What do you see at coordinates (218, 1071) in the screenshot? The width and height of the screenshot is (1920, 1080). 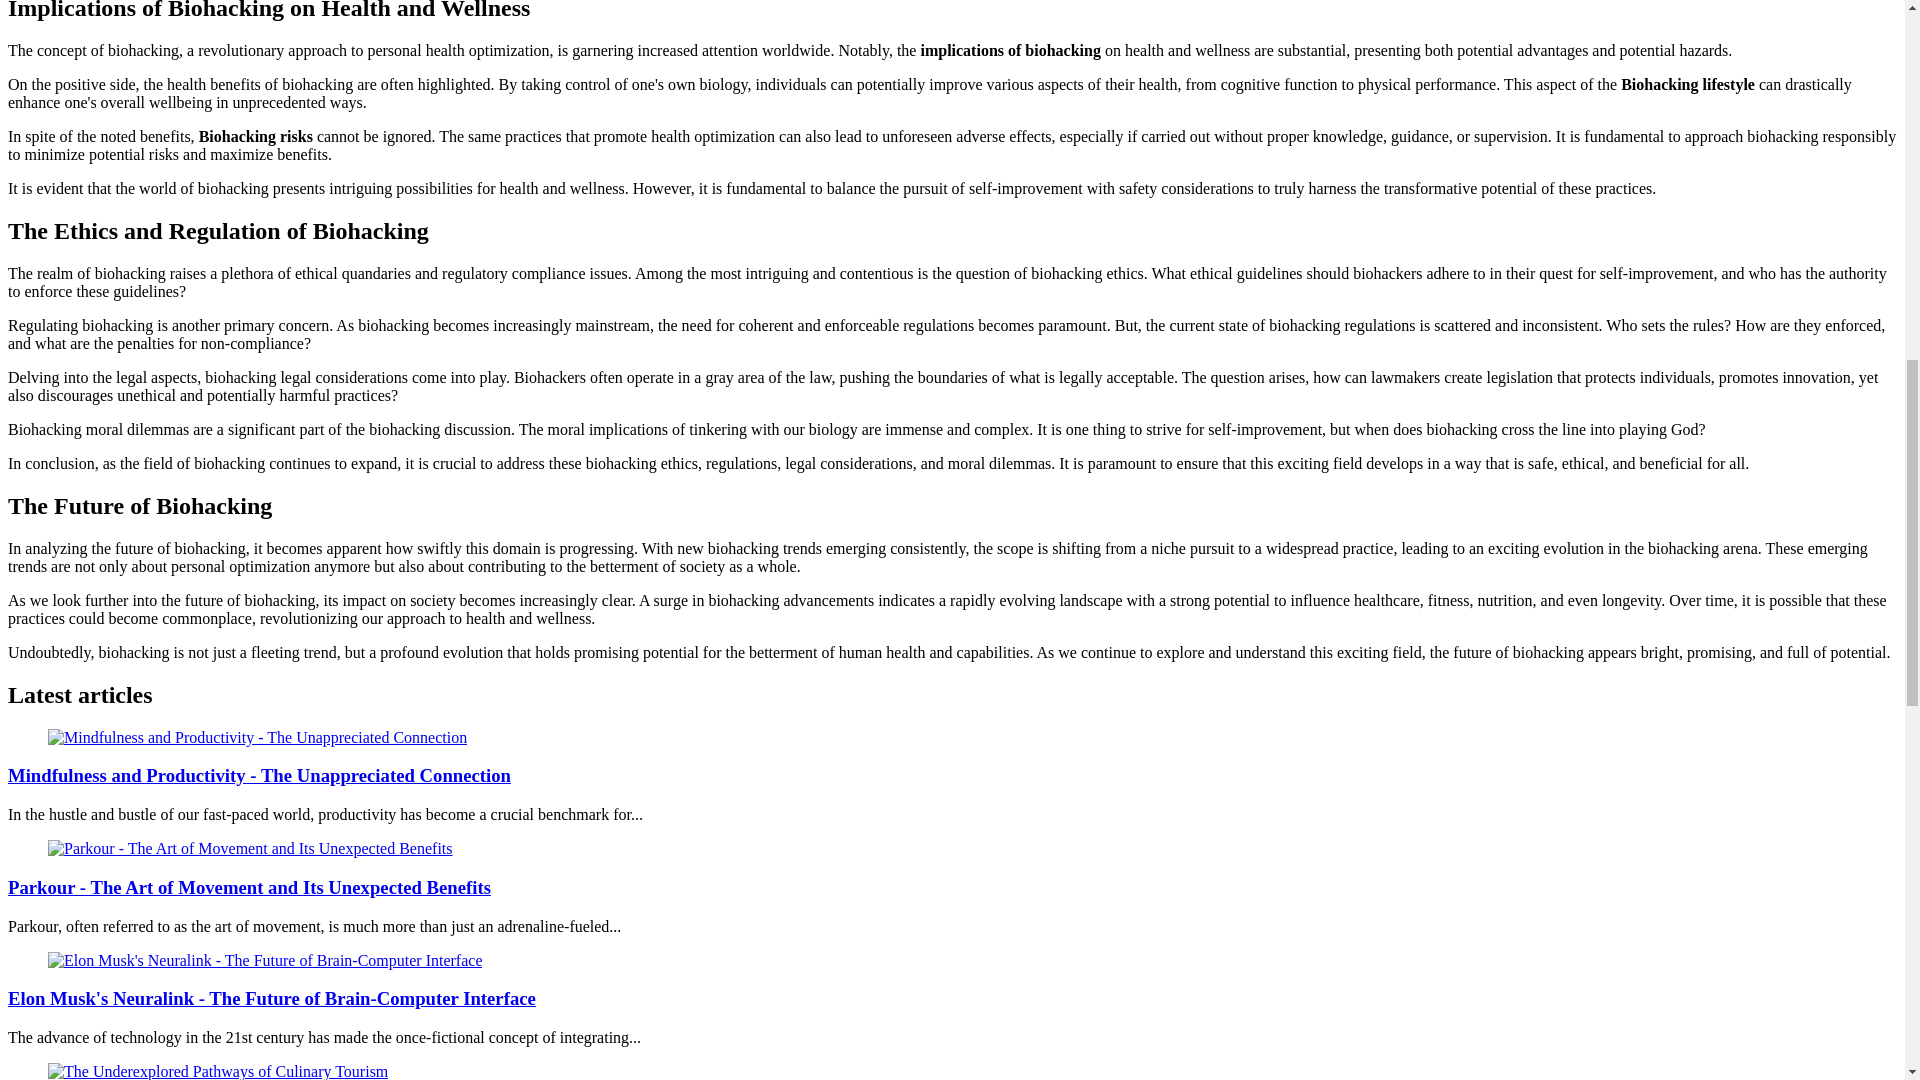 I see `The Underexplored Pathways of Culinary Tourism` at bounding box center [218, 1071].